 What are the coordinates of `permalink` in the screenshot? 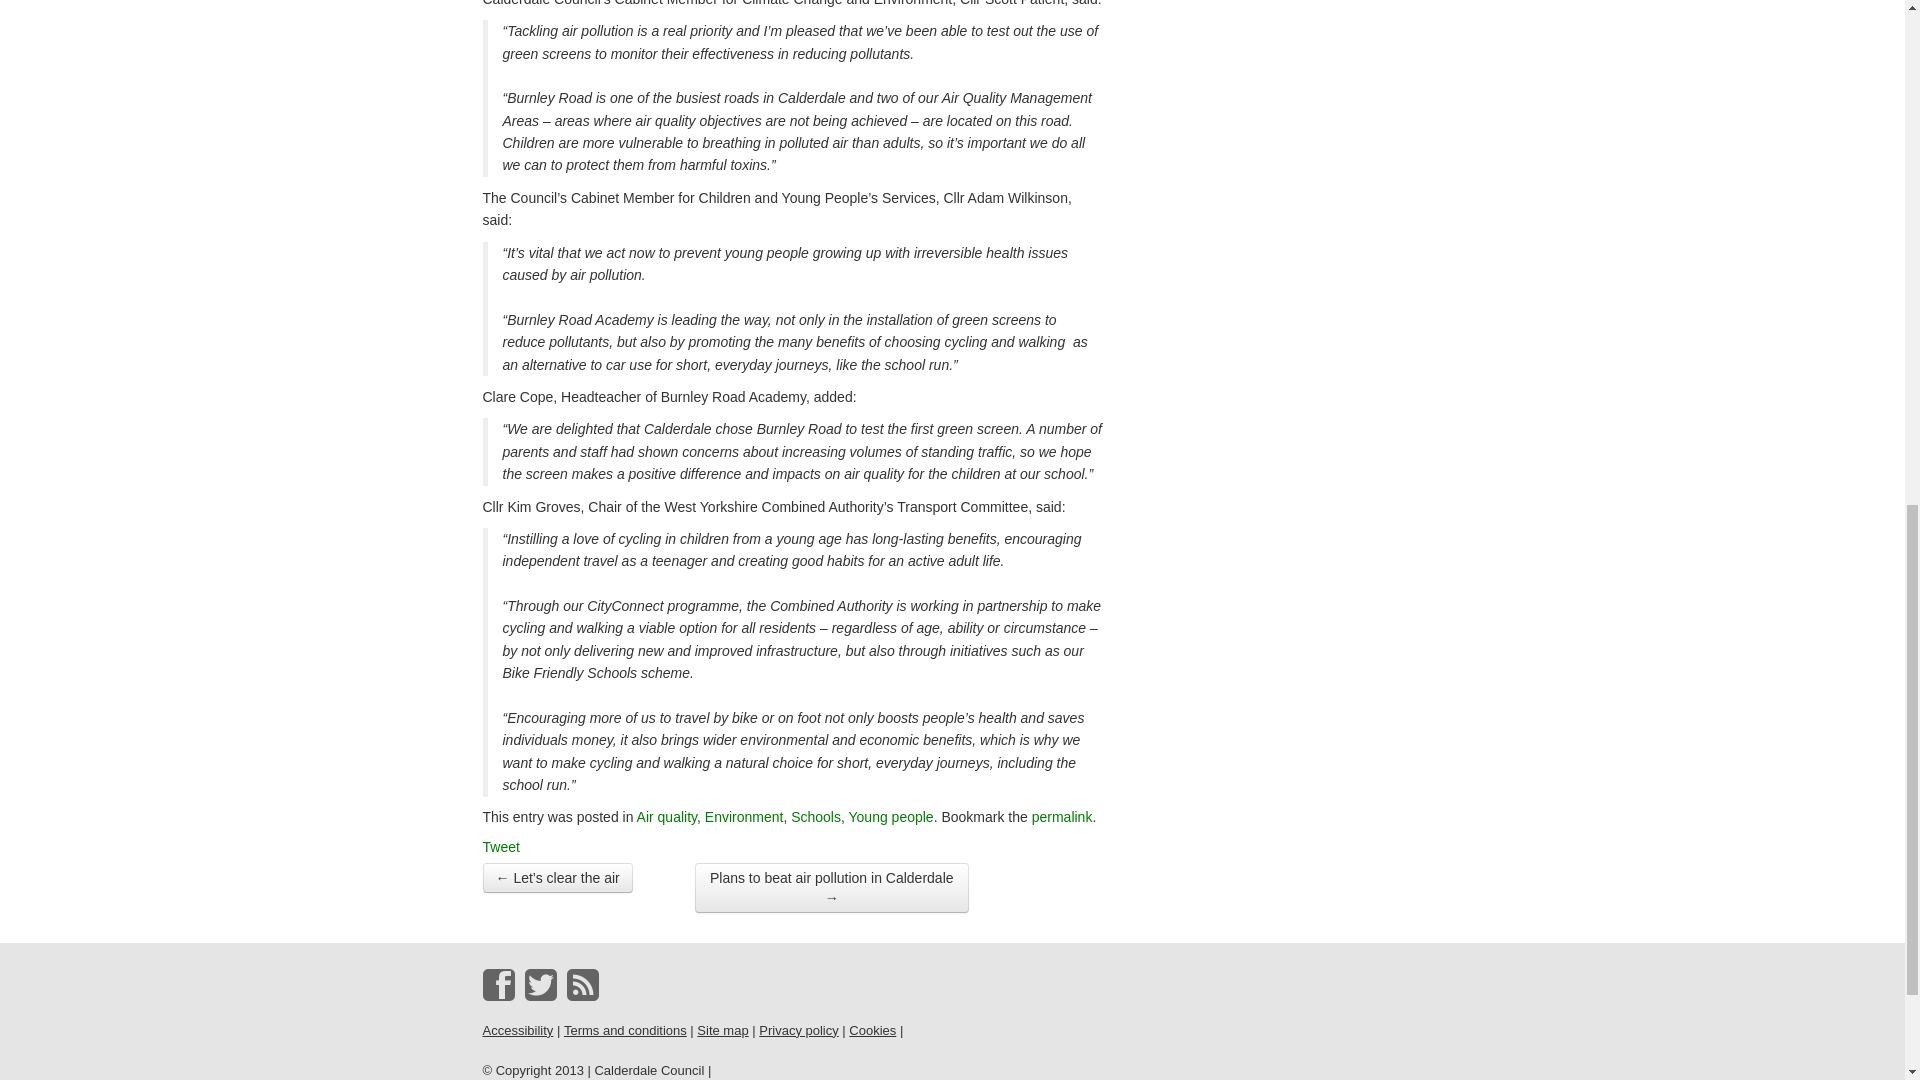 It's located at (1062, 816).